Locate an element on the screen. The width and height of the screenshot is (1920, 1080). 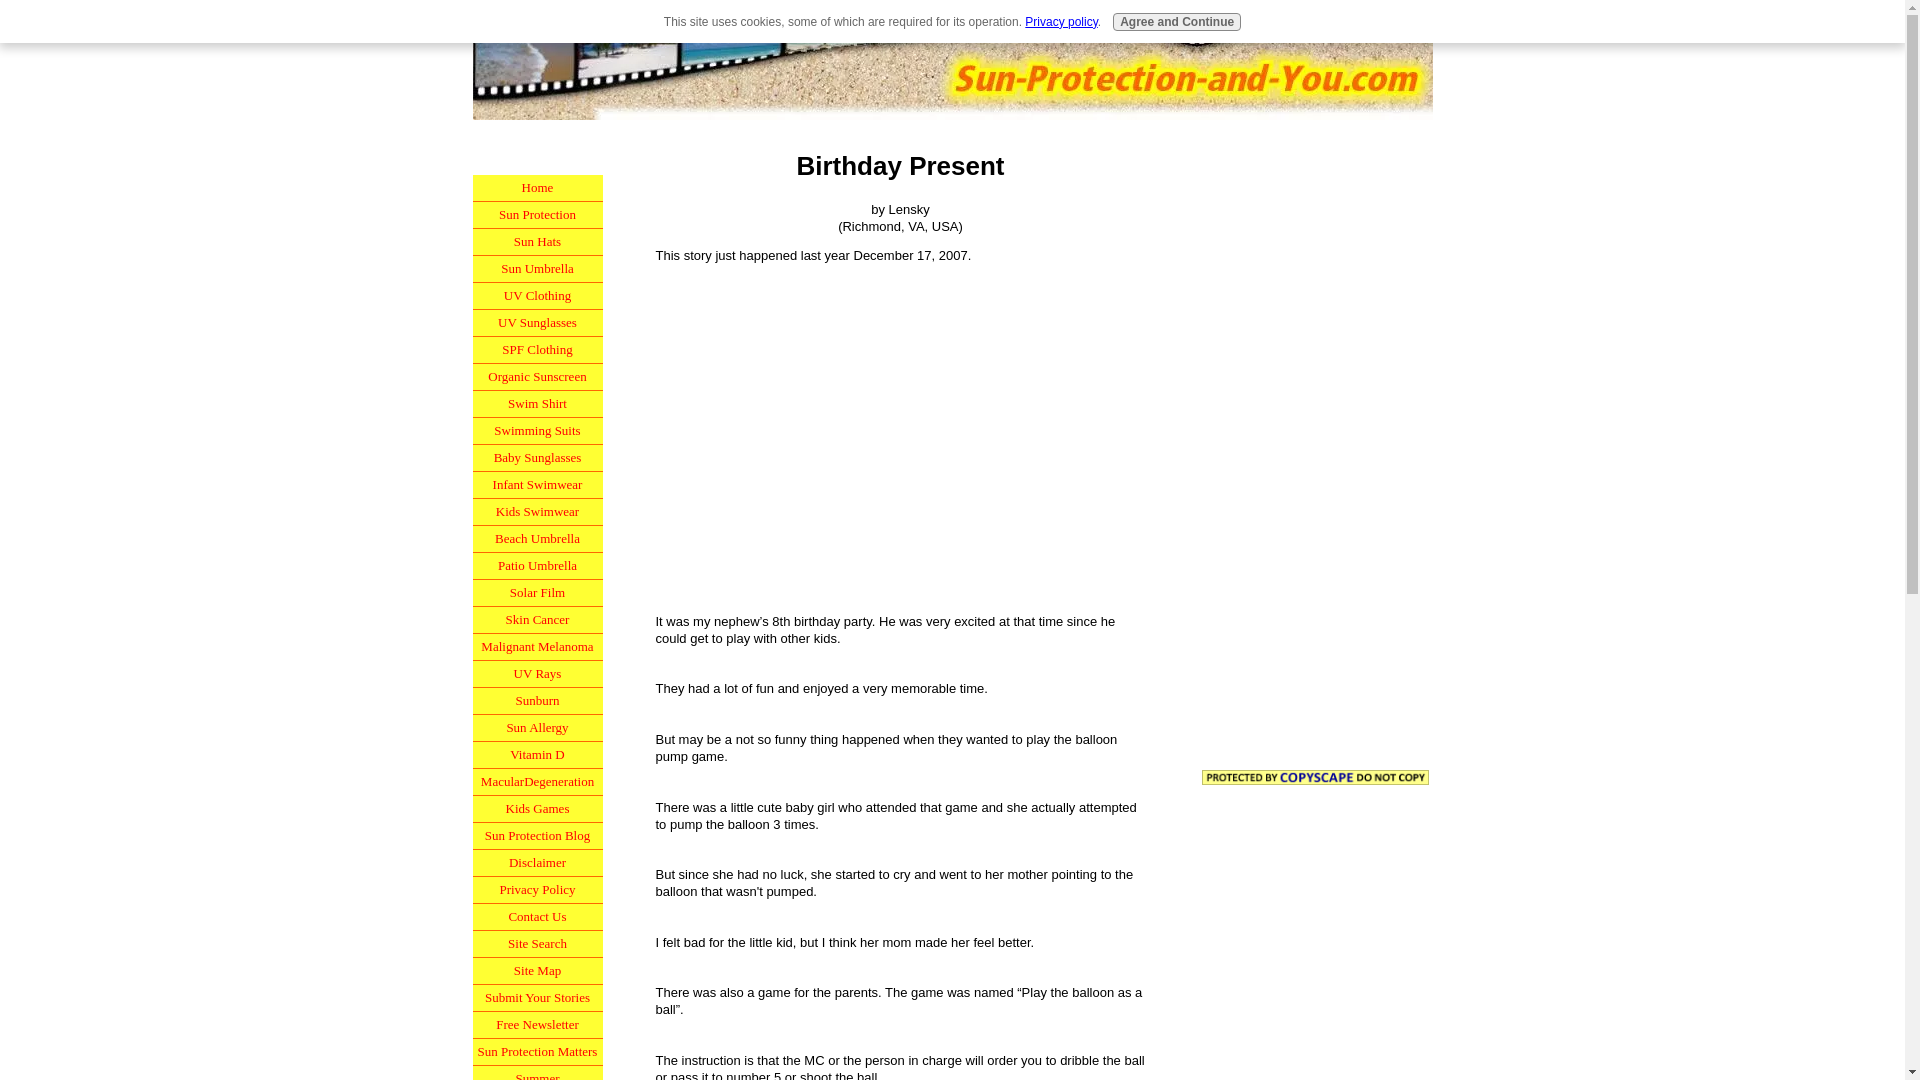
UV Clothing is located at coordinates (537, 296).